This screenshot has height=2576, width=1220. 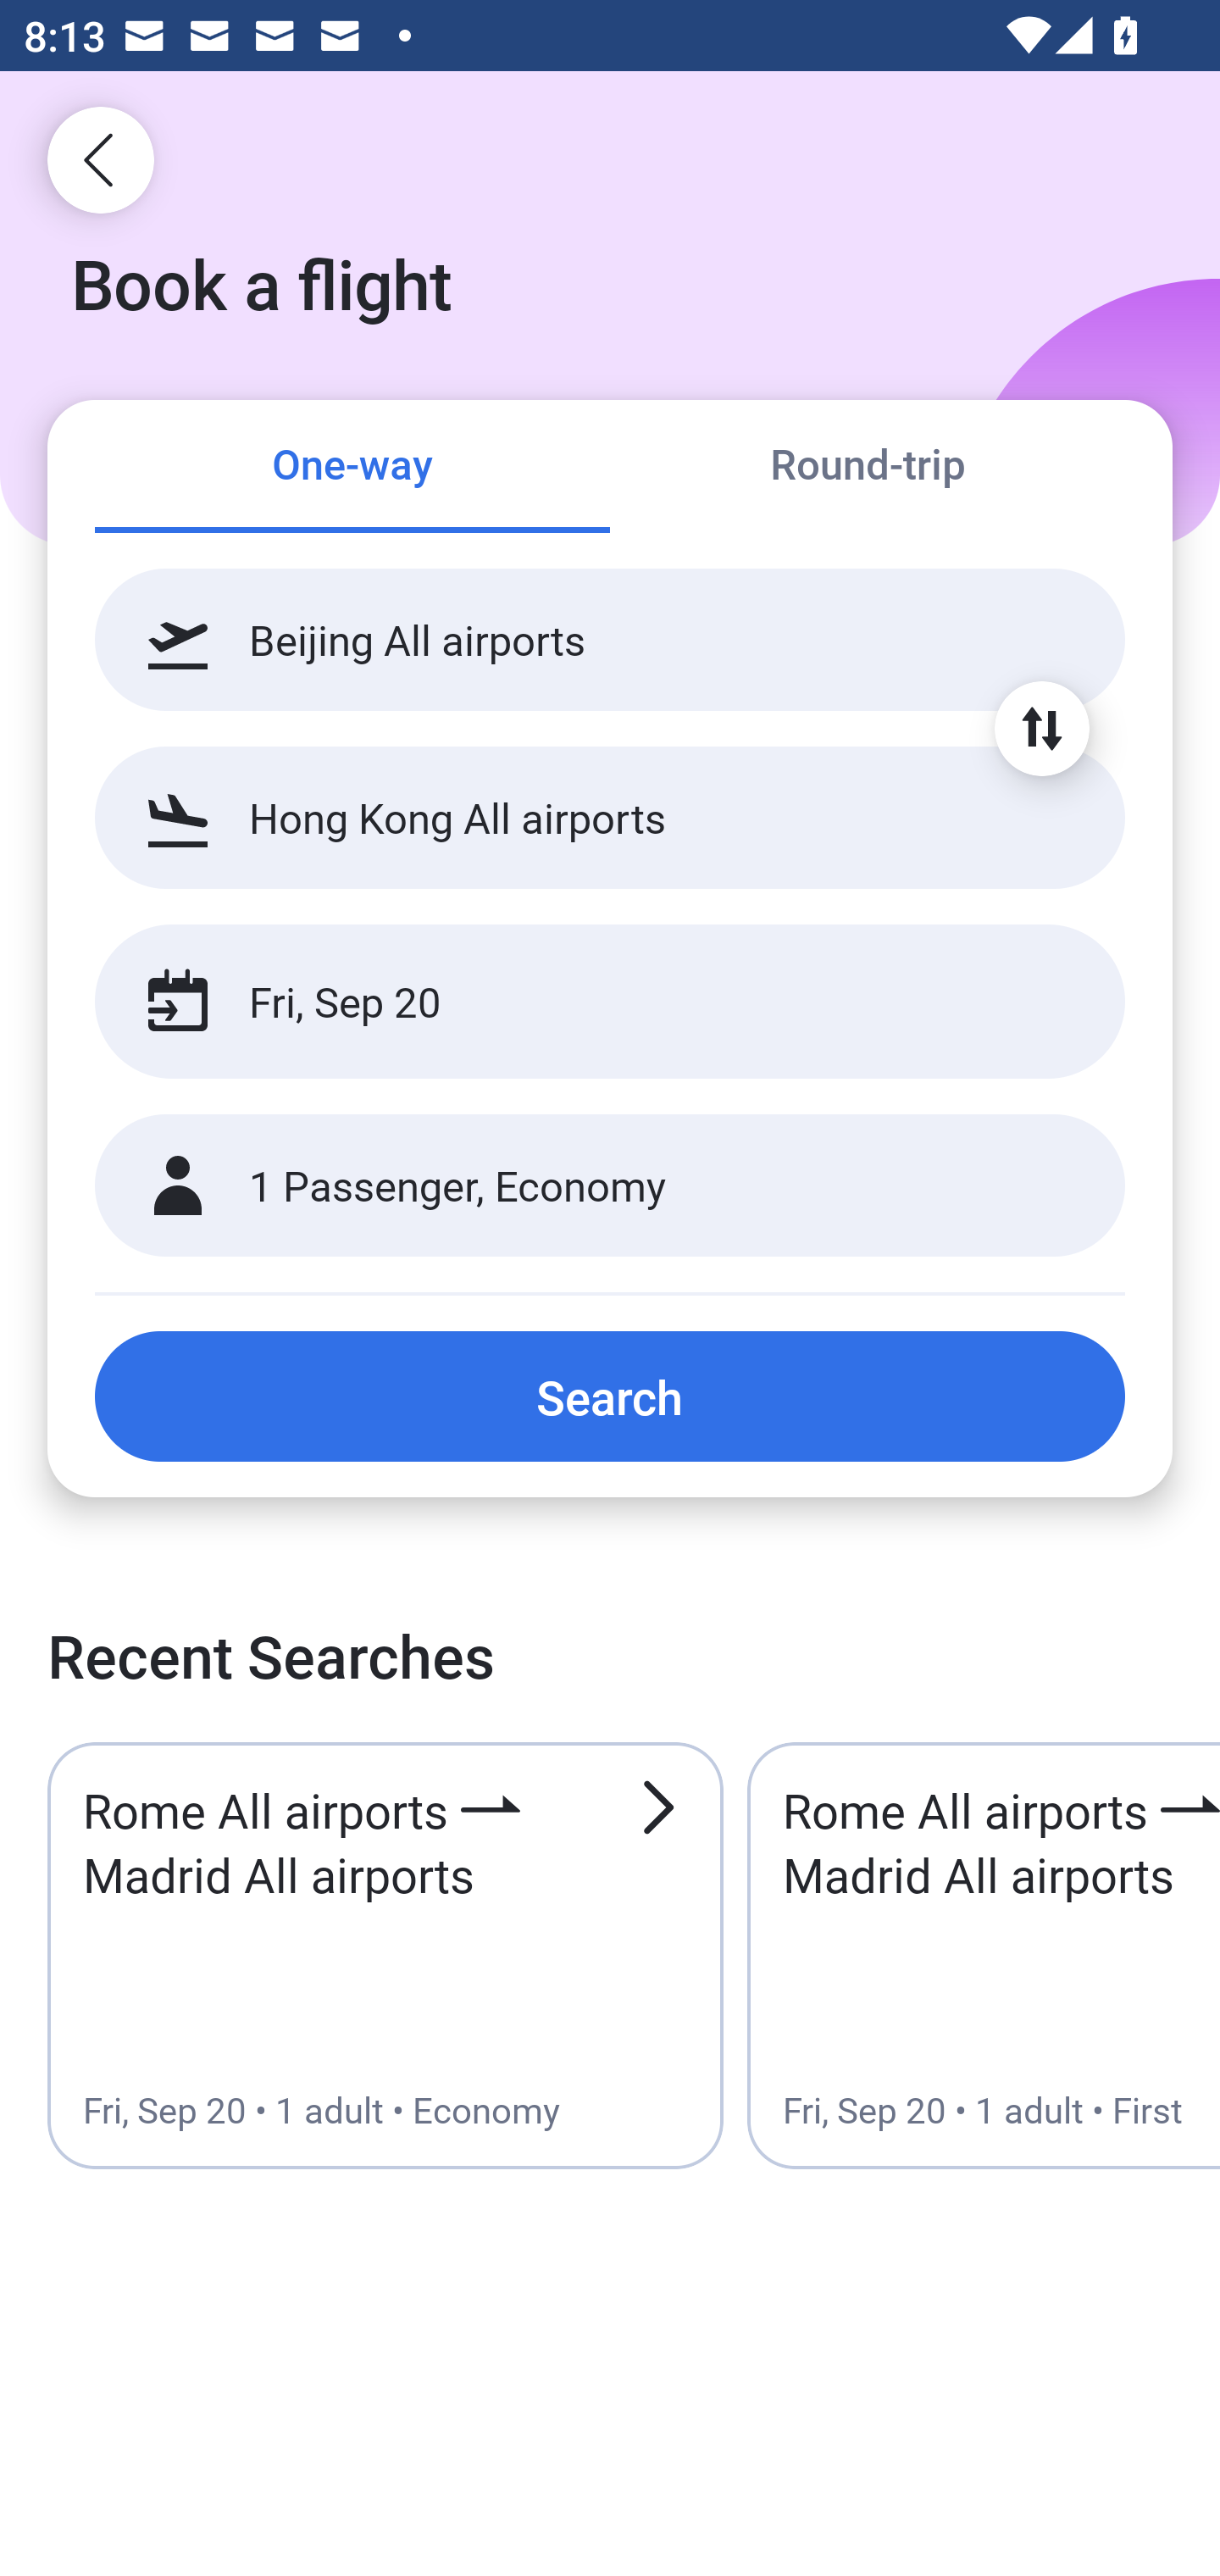 What do you see at coordinates (610, 640) in the screenshot?
I see `Beijing All airports` at bounding box center [610, 640].